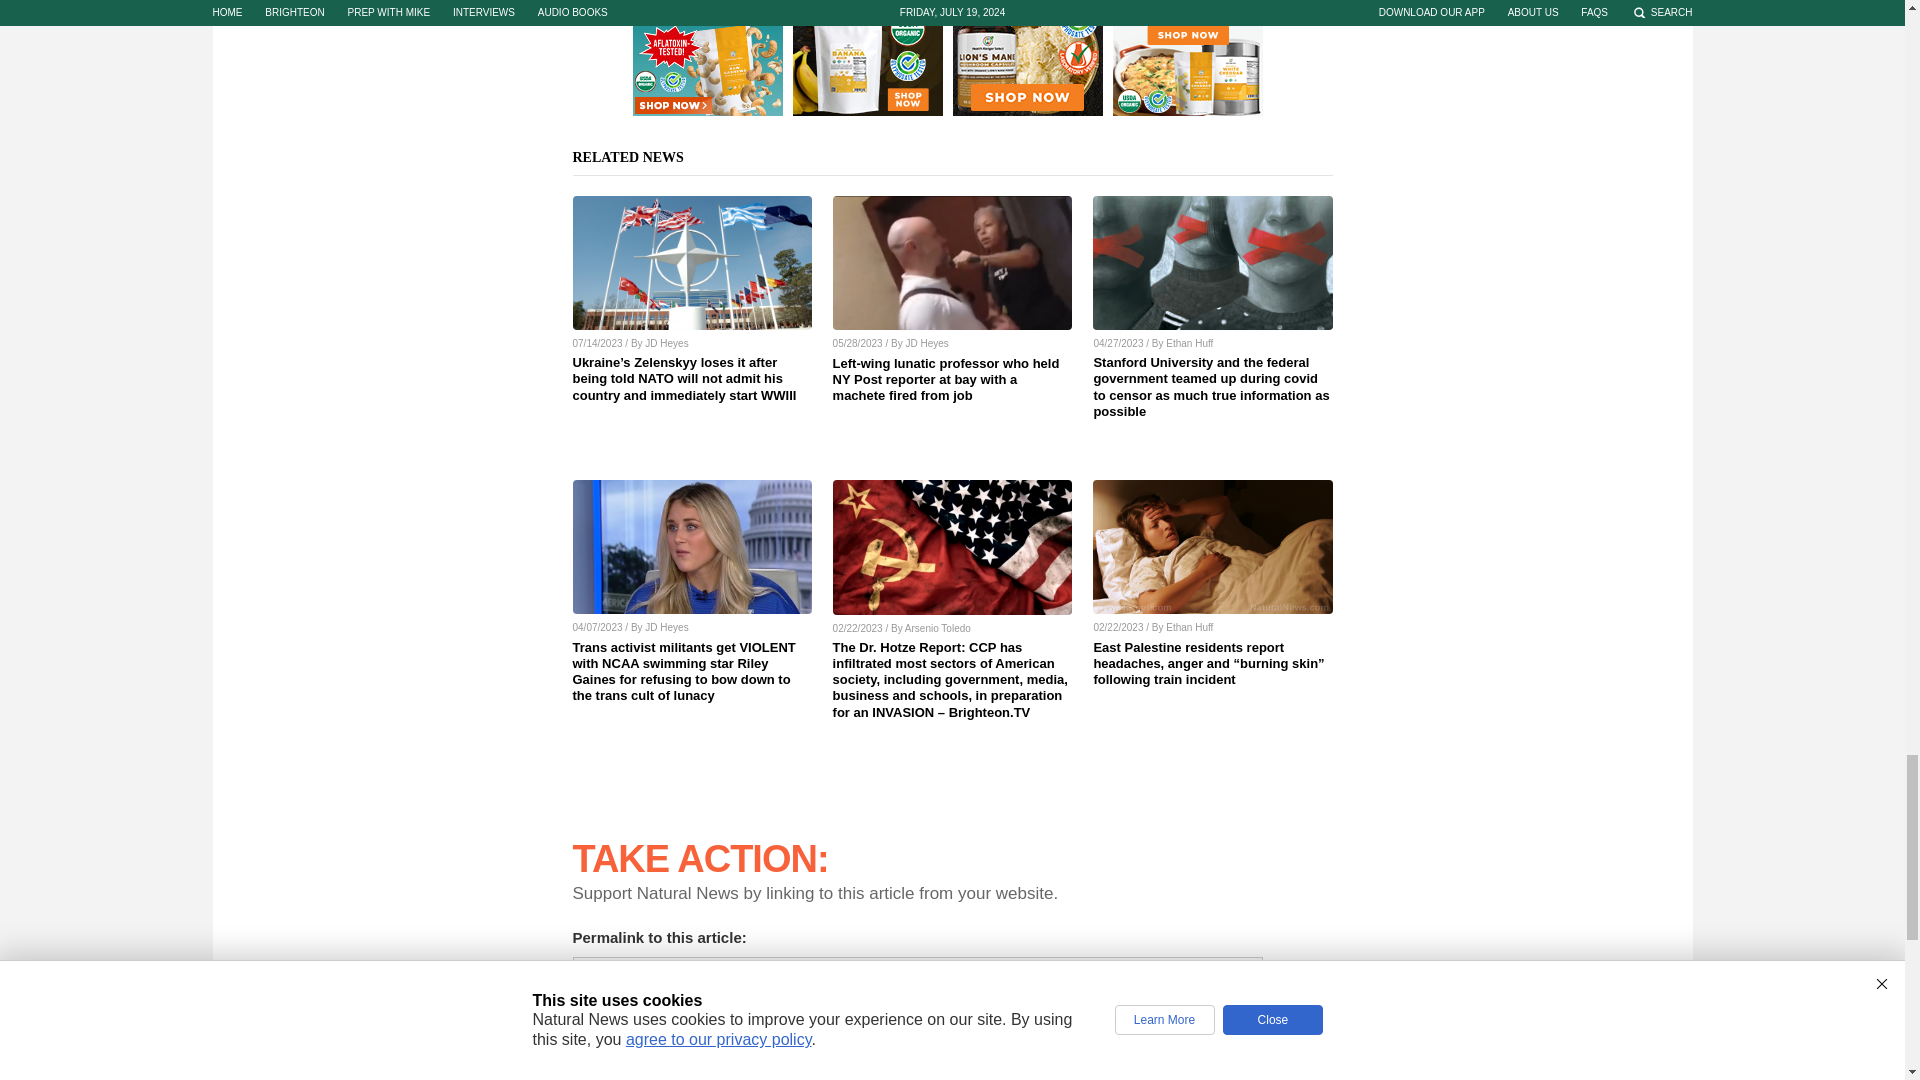 This screenshot has width=1920, height=1080. What do you see at coordinates (1302, 974) in the screenshot?
I see `Copy Permalink` at bounding box center [1302, 974].